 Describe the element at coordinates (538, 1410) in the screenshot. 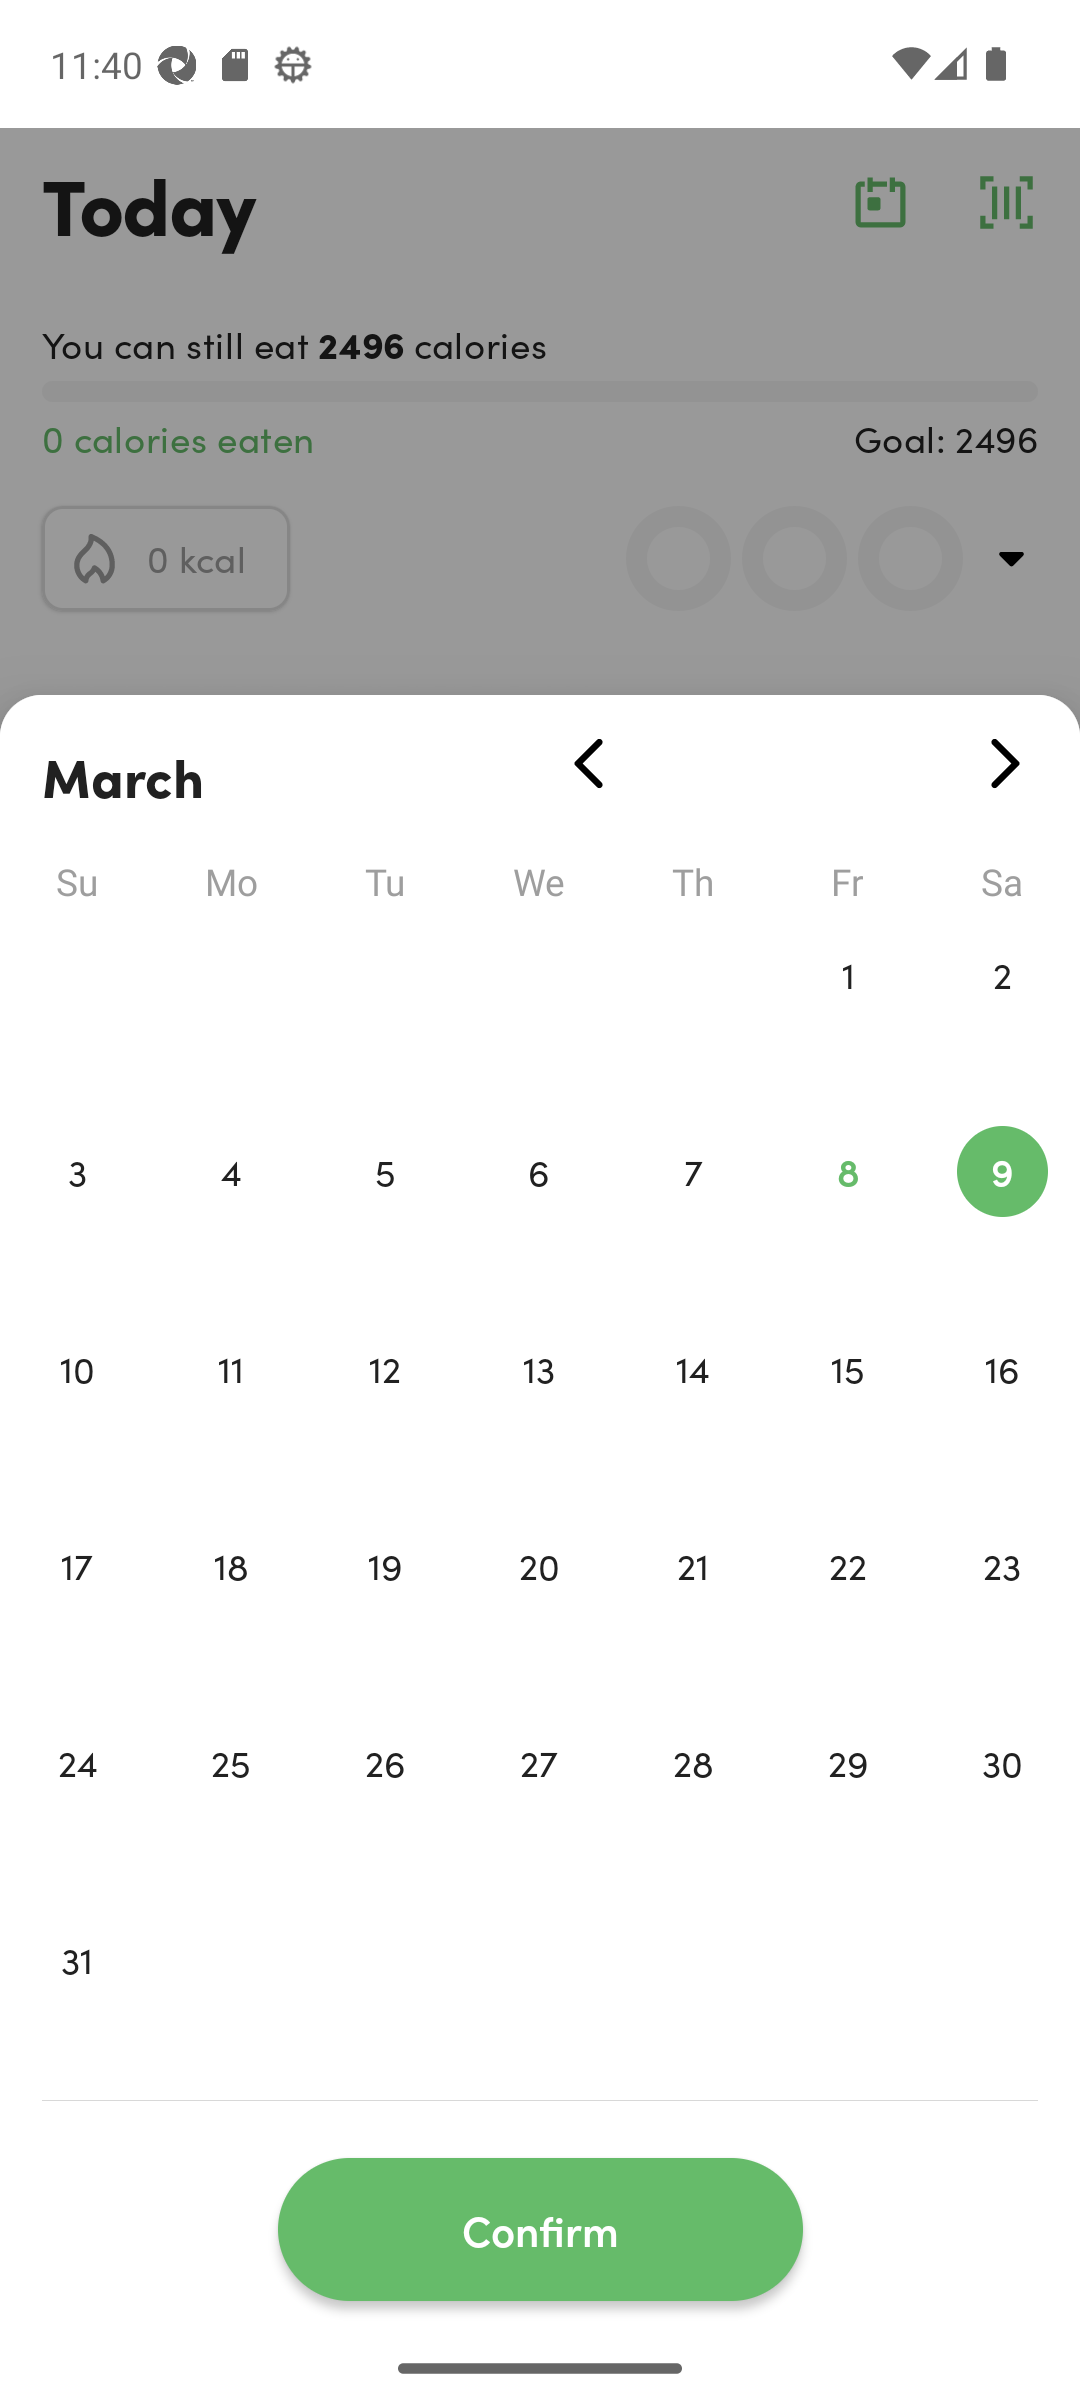

I see `13` at that location.